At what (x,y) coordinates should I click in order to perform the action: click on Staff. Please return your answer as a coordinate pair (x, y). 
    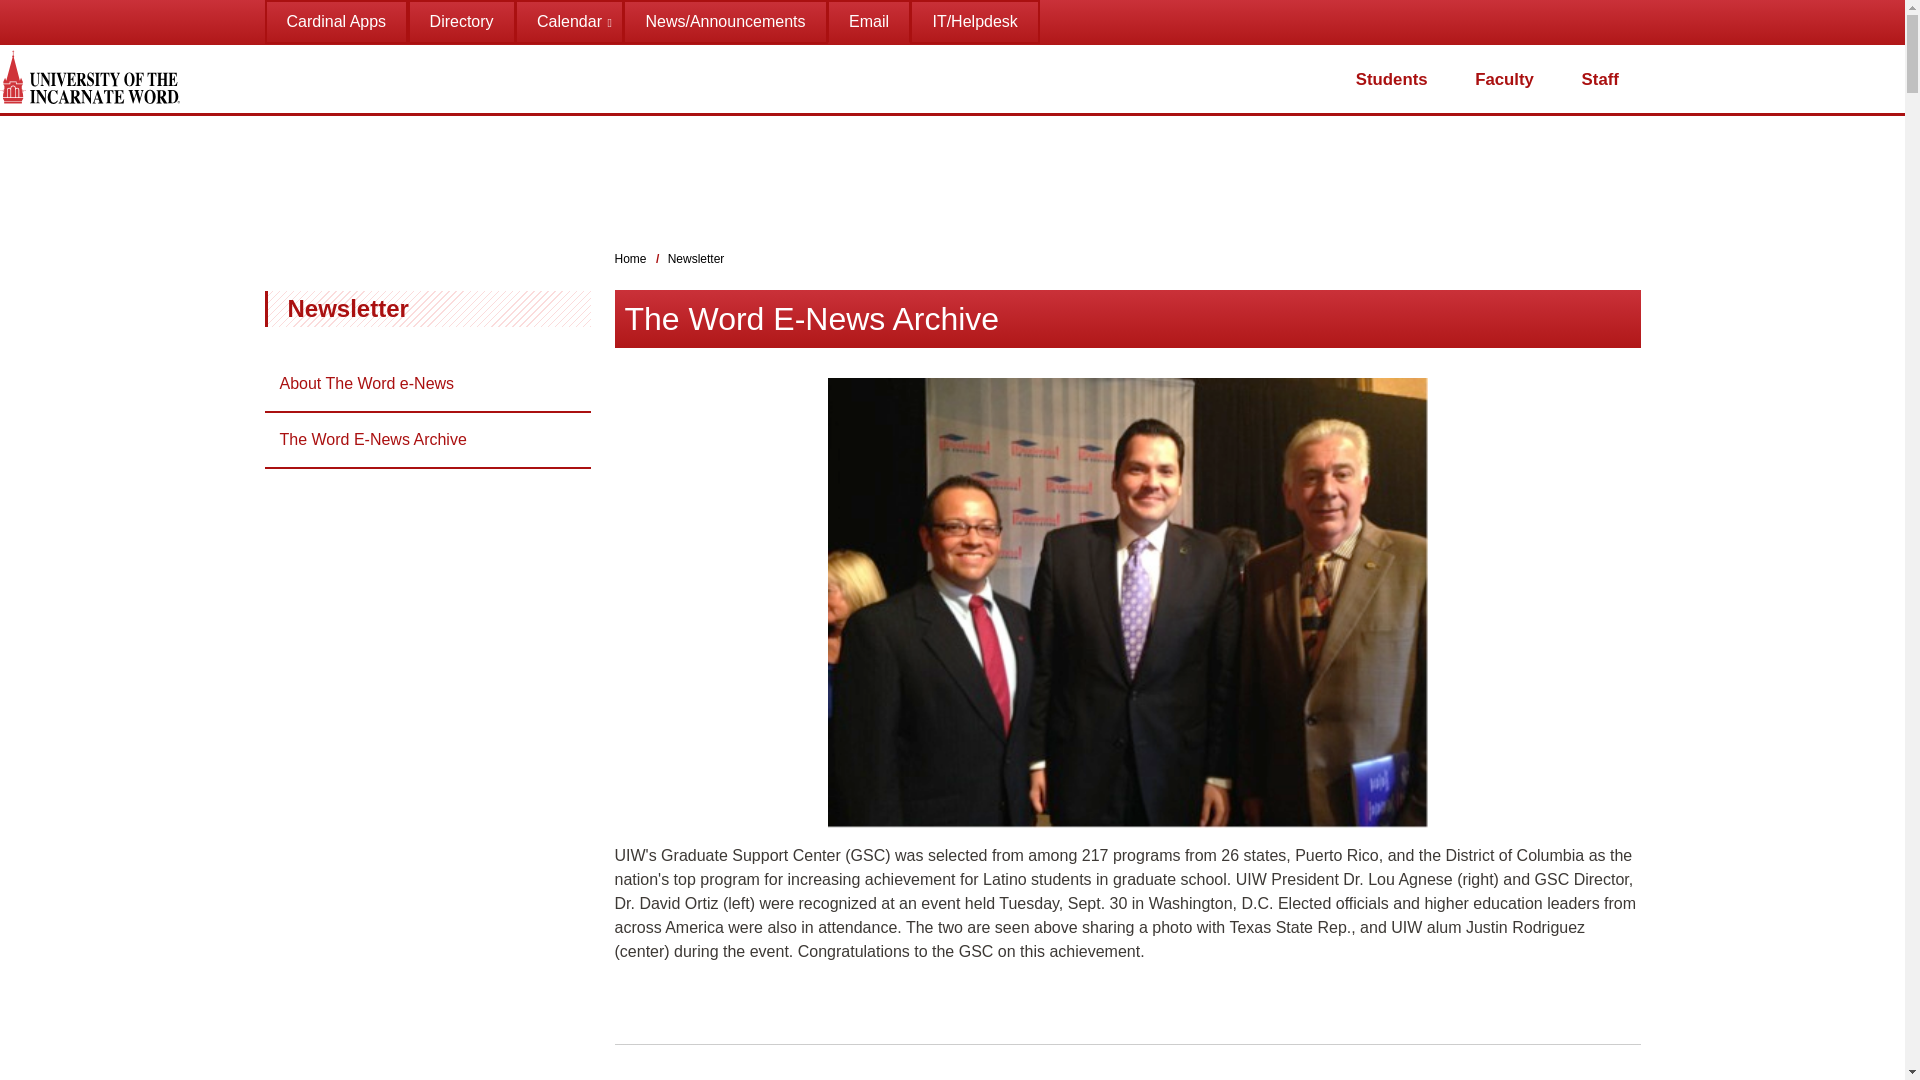
    Looking at the image, I should click on (1599, 79).